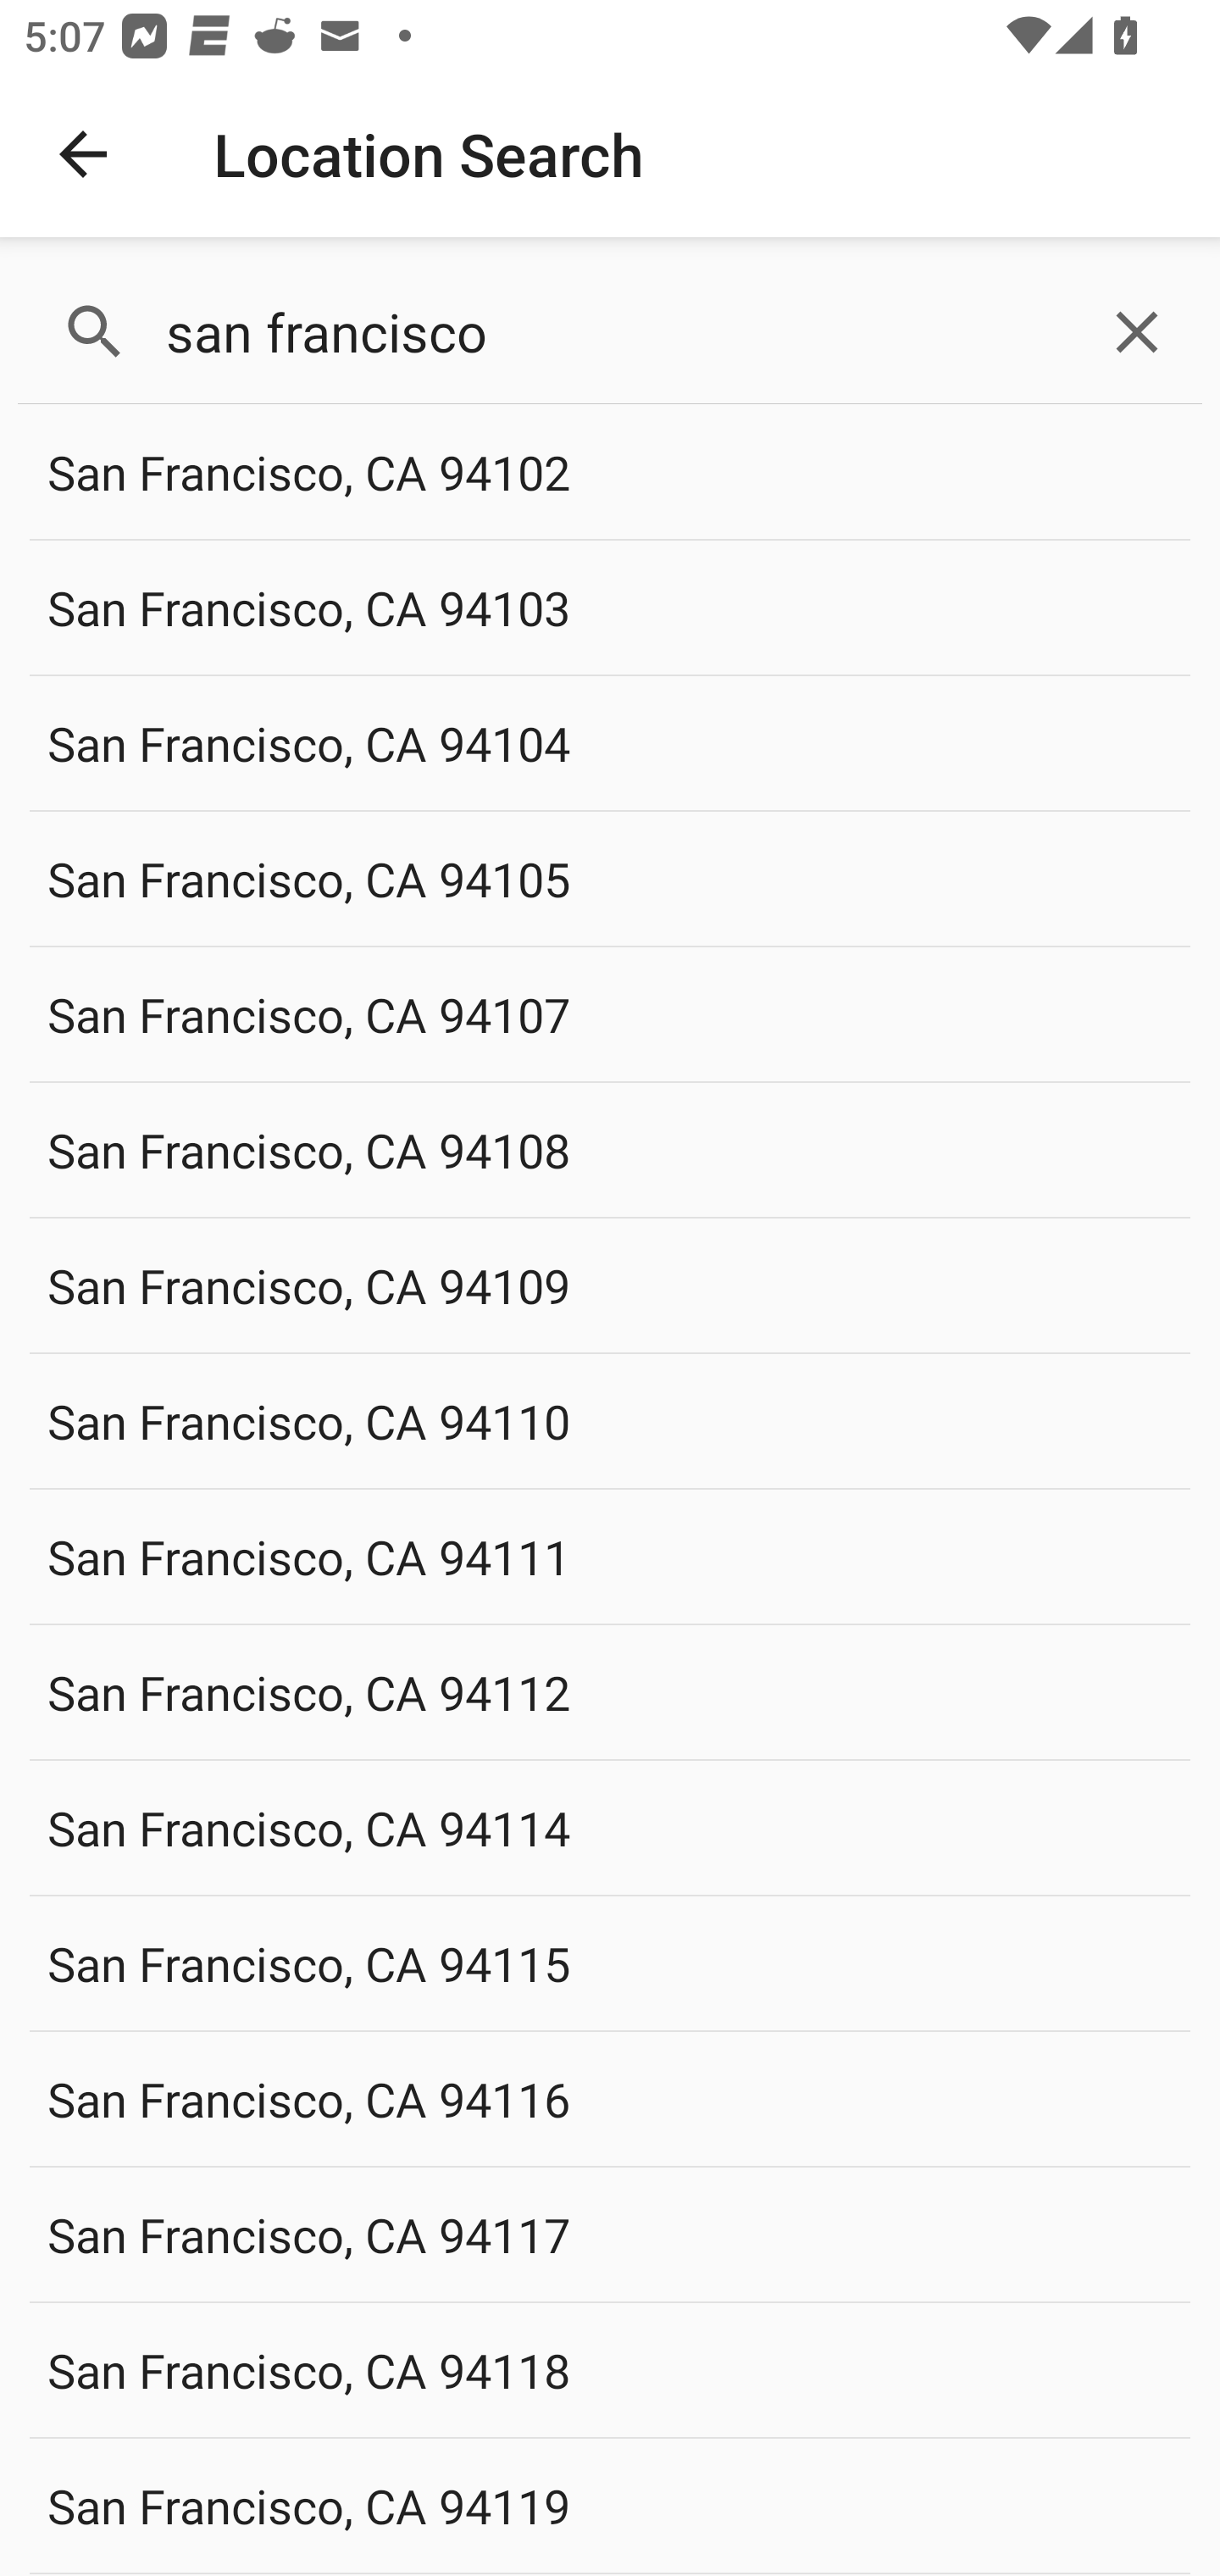 This screenshot has height=2576, width=1220. I want to click on San Francisco, CA 94112, so click(610, 1692).